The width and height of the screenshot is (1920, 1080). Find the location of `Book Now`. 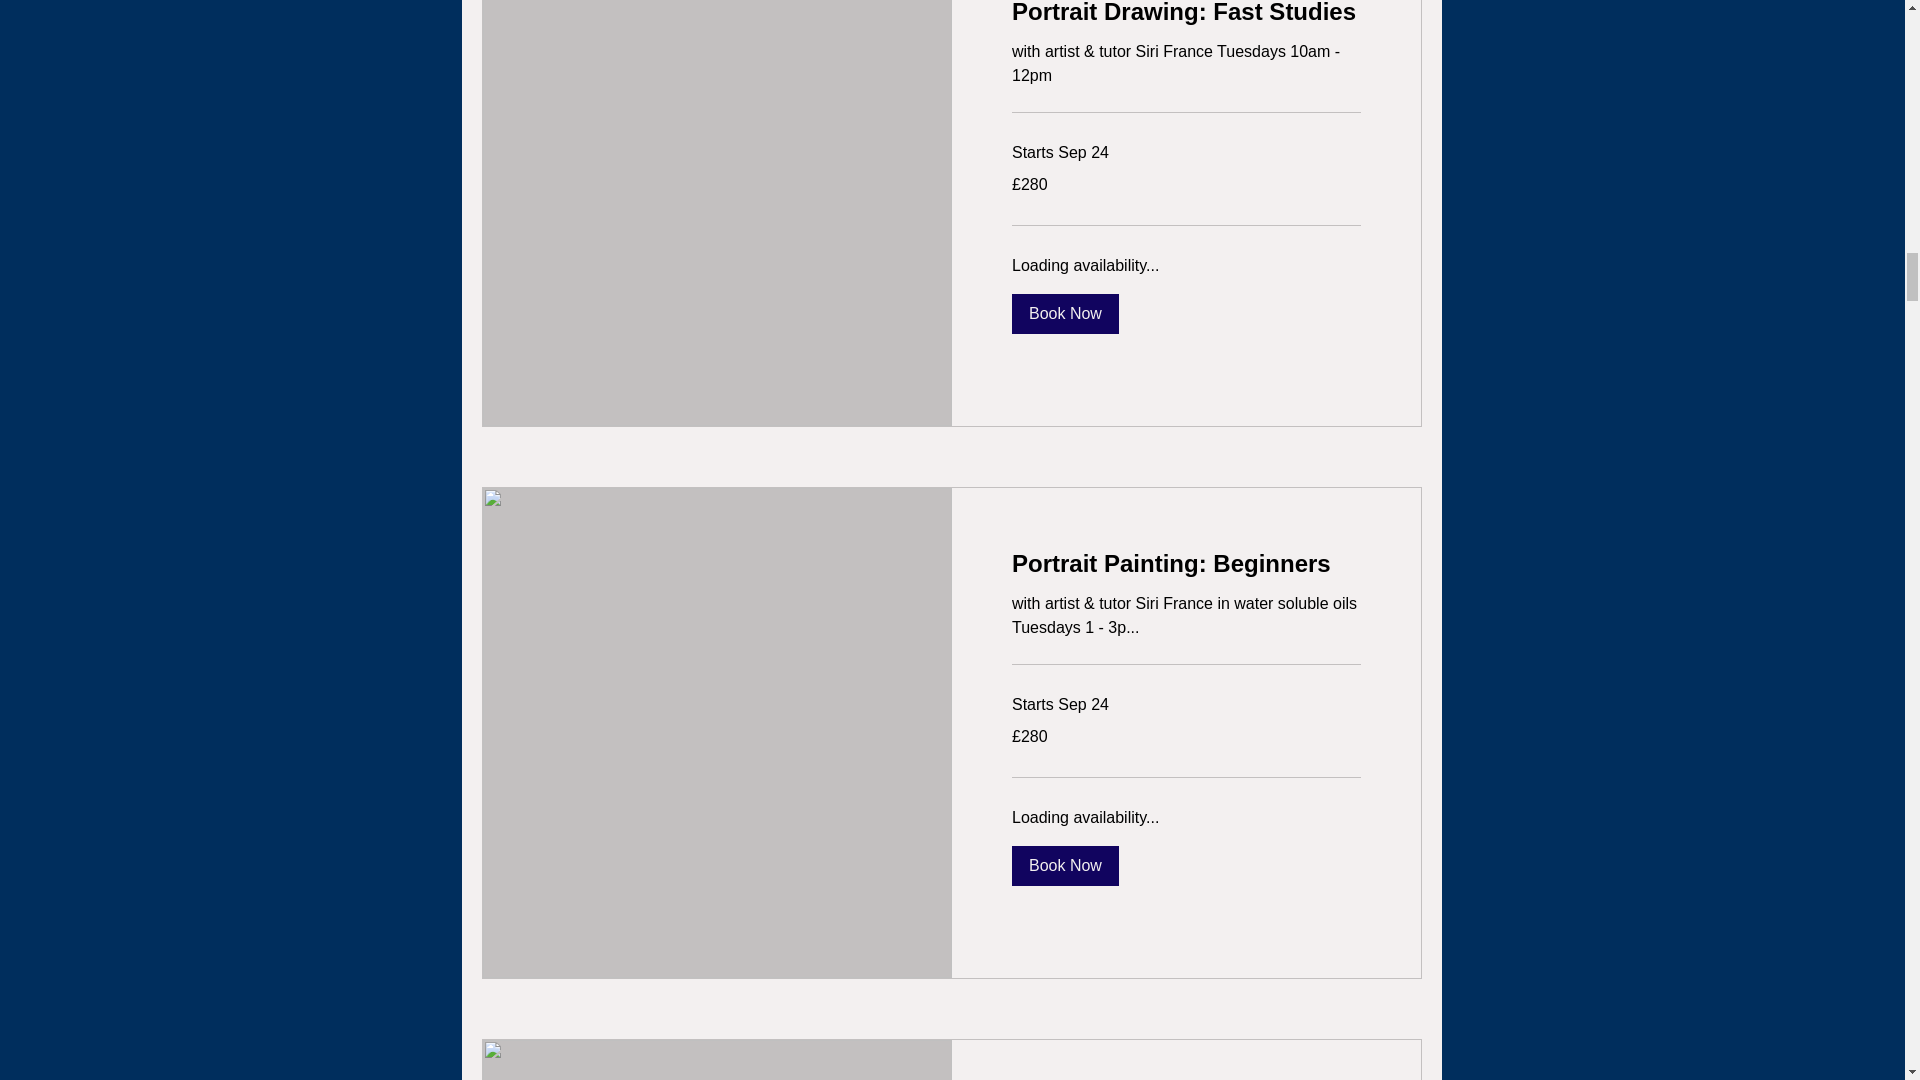

Book Now is located at coordinates (1065, 865).